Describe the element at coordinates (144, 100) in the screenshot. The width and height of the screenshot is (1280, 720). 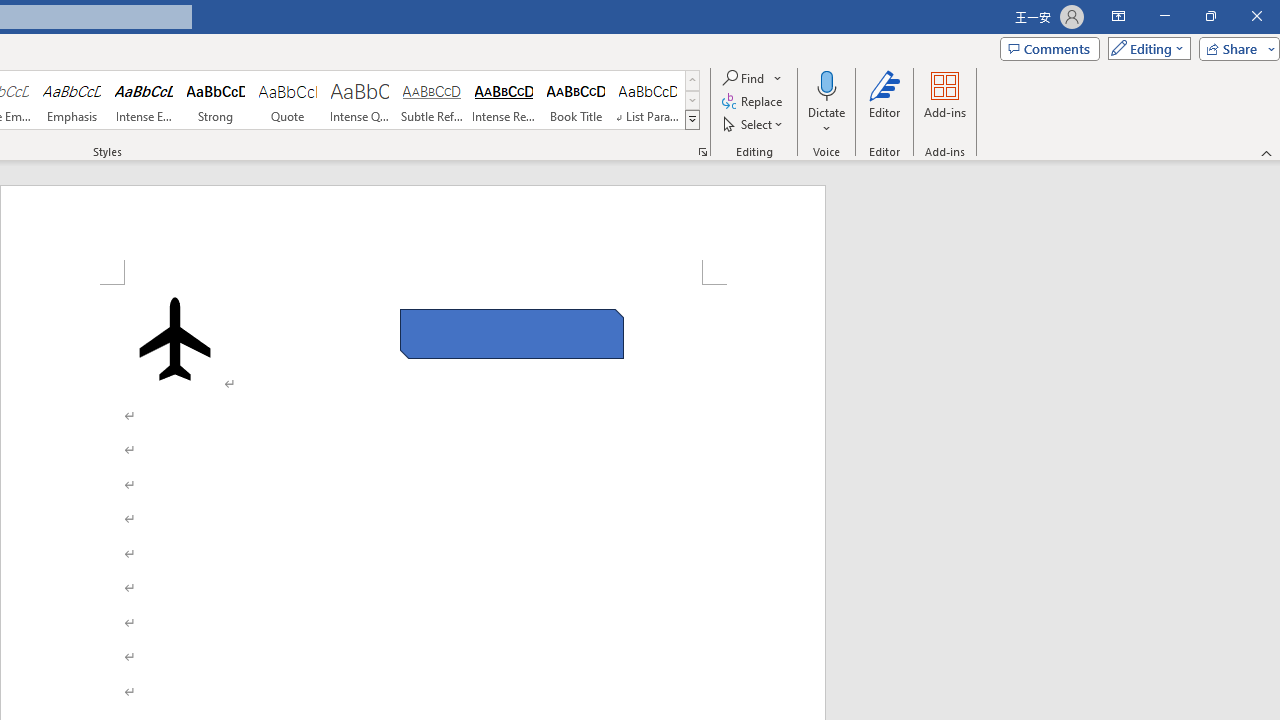
I see `Intense Emphasis` at that location.